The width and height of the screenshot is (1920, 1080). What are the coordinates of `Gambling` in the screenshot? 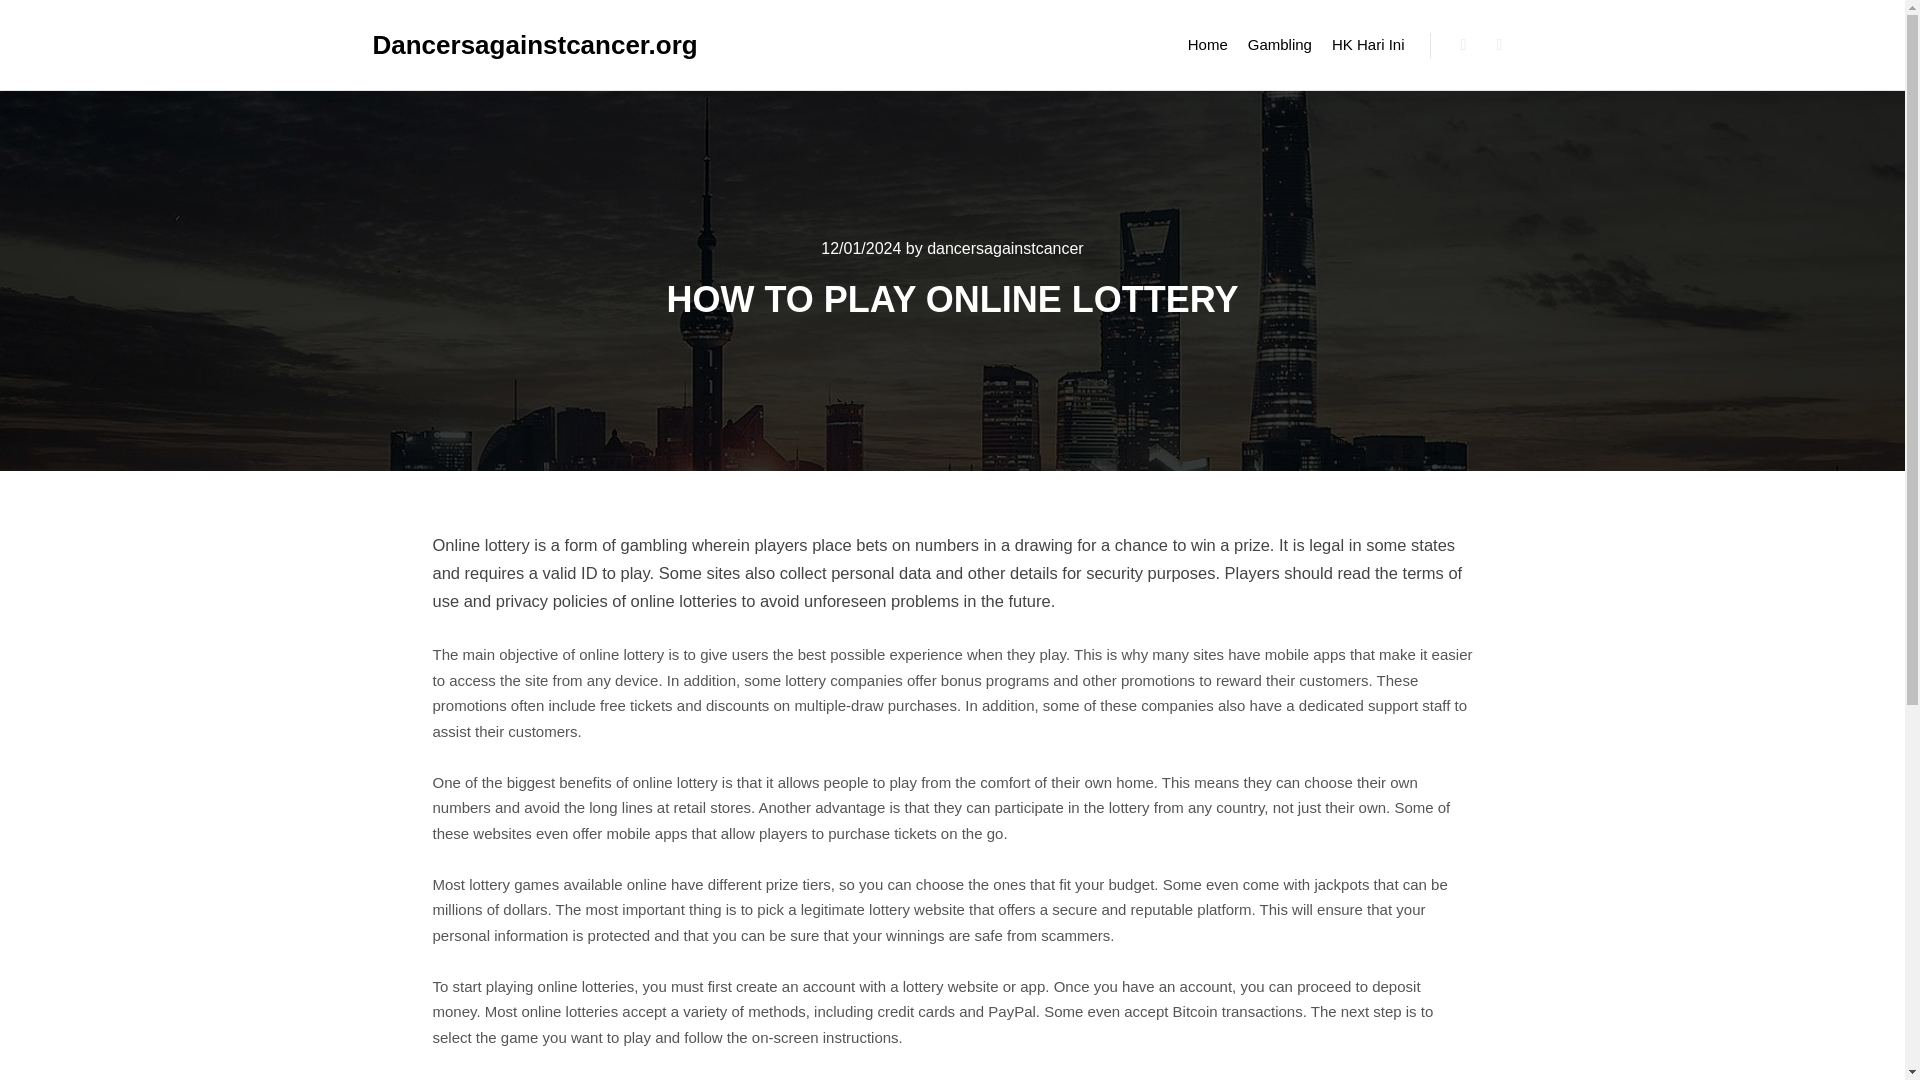 It's located at (1280, 44).